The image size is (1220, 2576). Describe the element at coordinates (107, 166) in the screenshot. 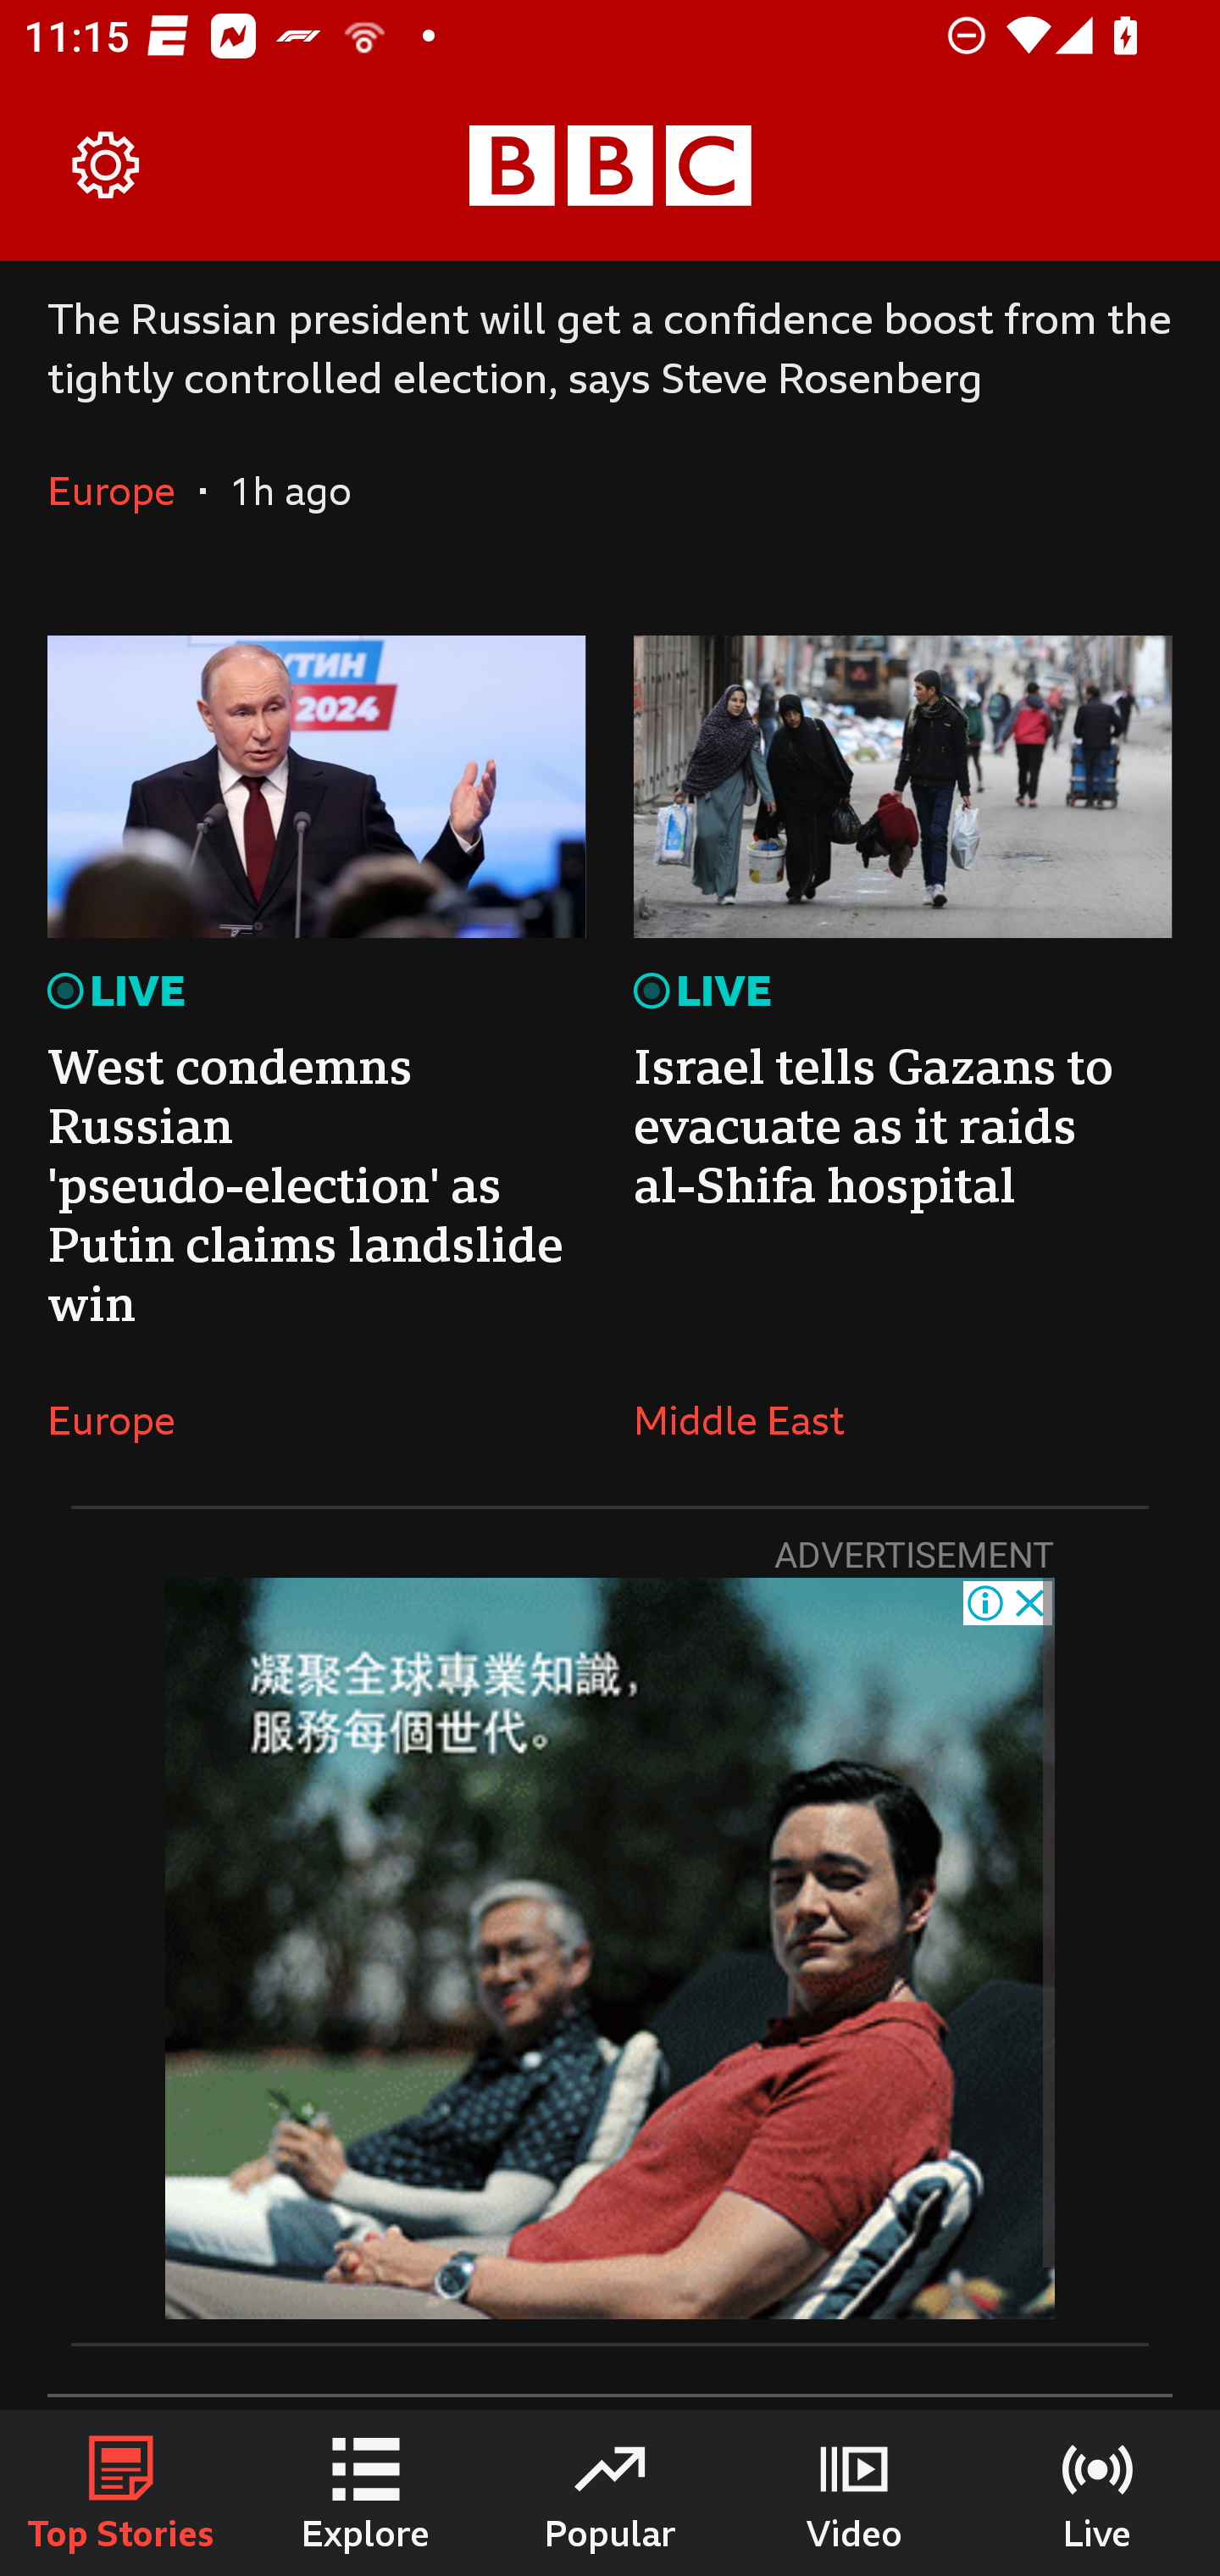

I see `Settings` at that location.